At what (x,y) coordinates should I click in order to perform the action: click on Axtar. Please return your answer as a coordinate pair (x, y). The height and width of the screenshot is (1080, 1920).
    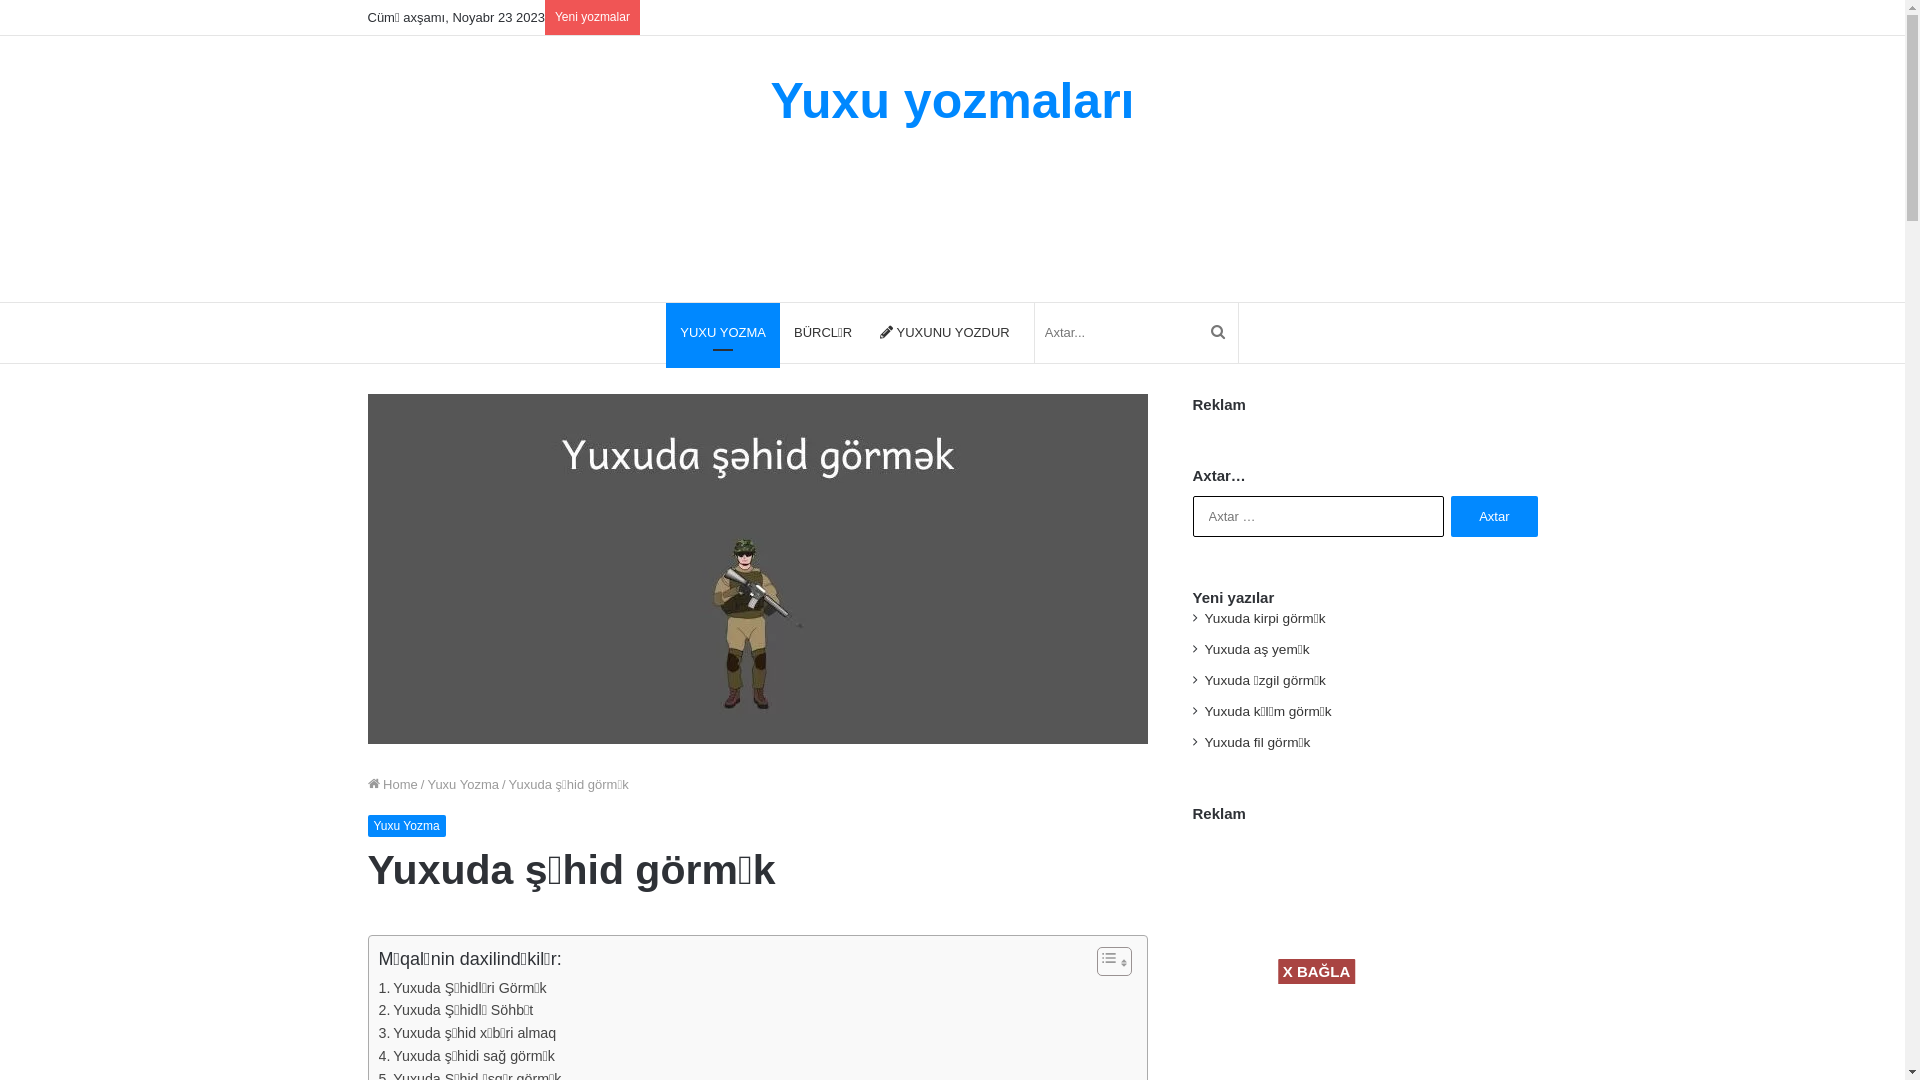
    Looking at the image, I should click on (1494, 516).